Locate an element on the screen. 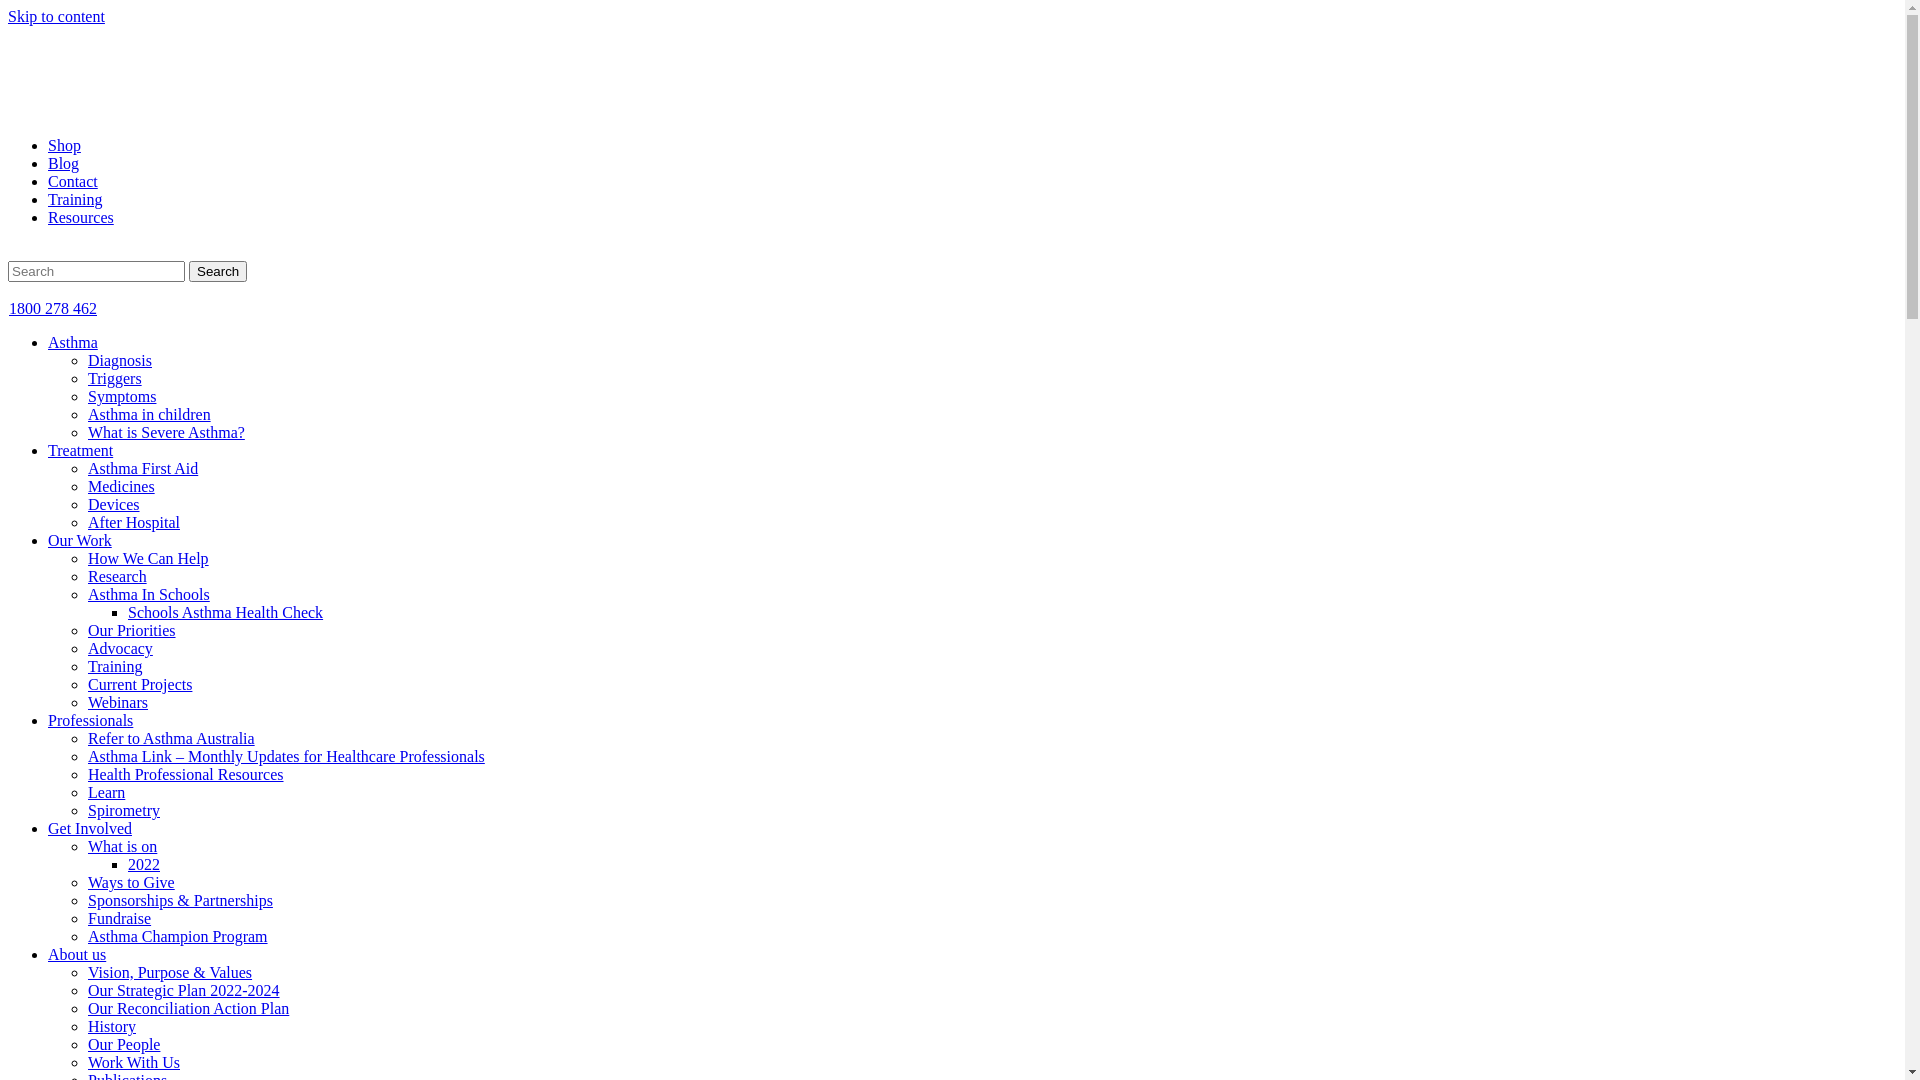 The image size is (1920, 1080). Our Strategic Plan 2022-2024 is located at coordinates (184, 990).